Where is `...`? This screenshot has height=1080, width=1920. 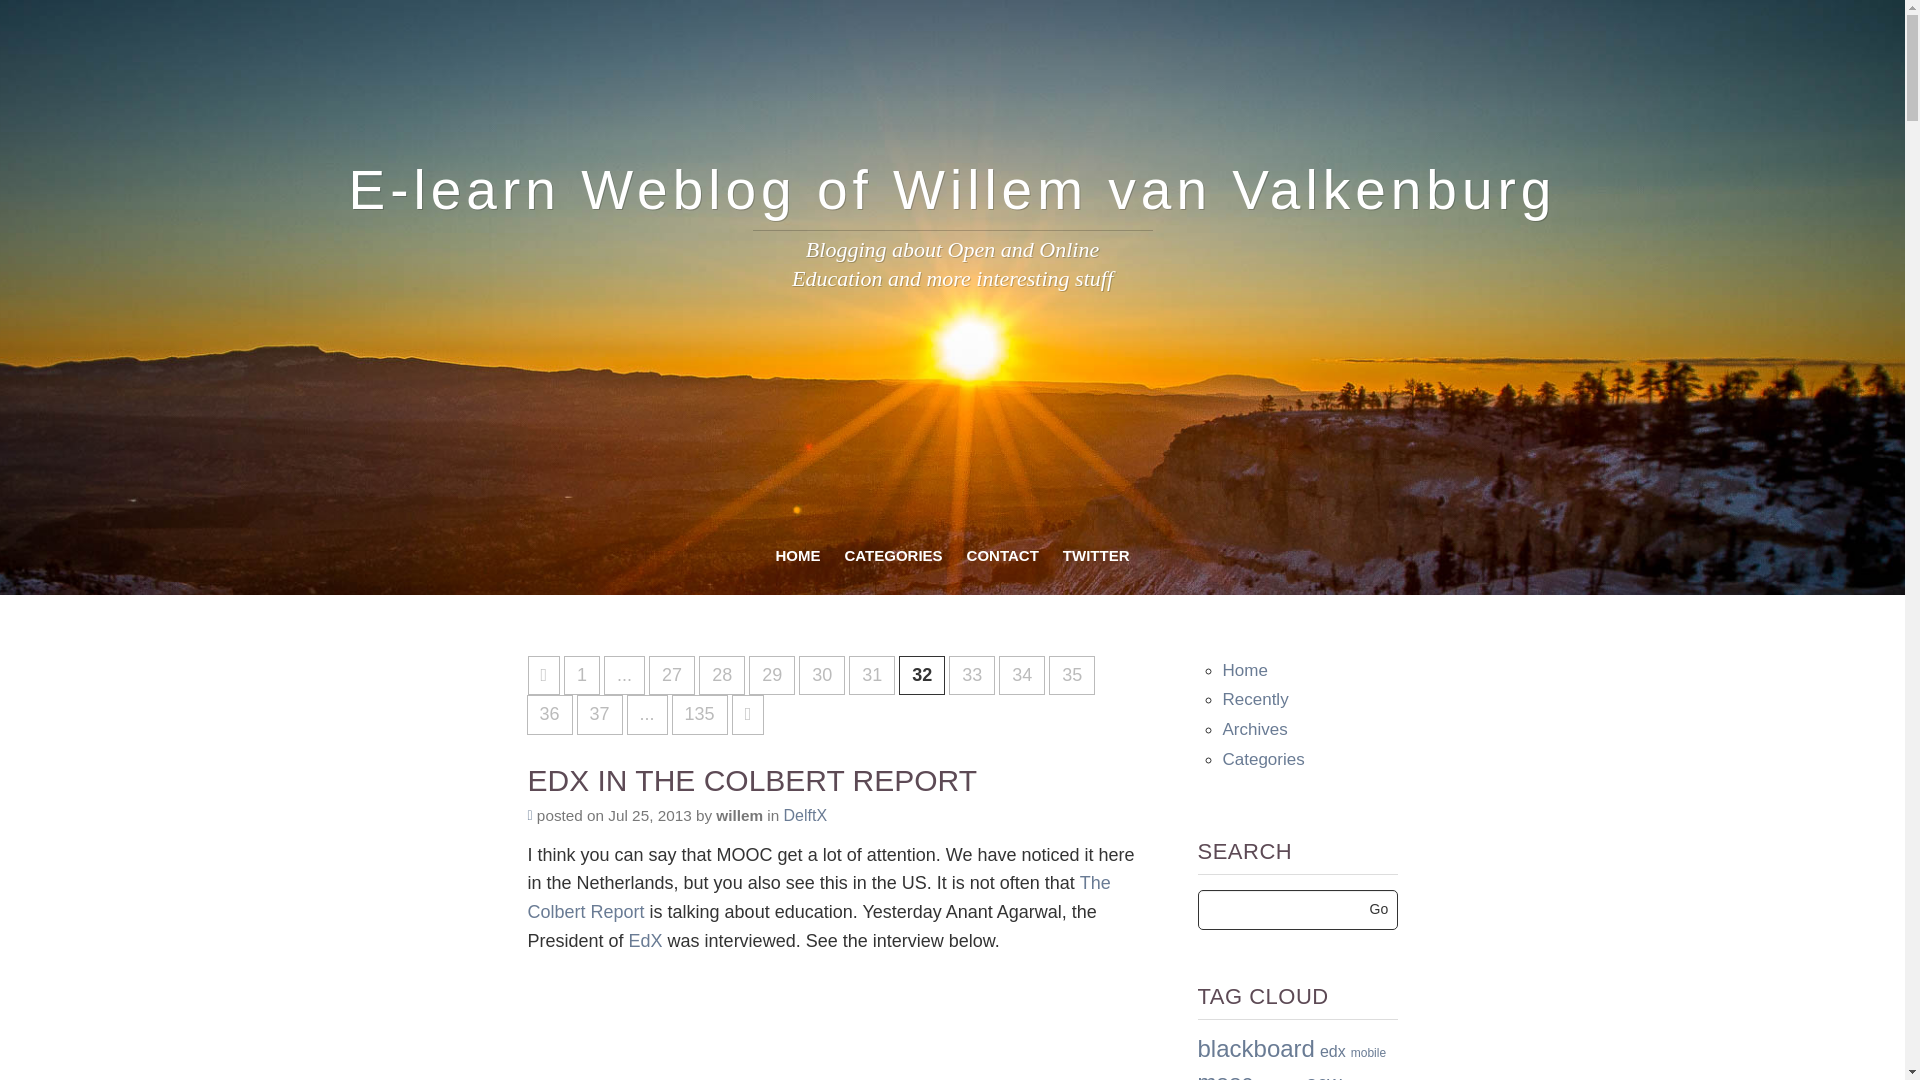 ... is located at coordinates (624, 675).